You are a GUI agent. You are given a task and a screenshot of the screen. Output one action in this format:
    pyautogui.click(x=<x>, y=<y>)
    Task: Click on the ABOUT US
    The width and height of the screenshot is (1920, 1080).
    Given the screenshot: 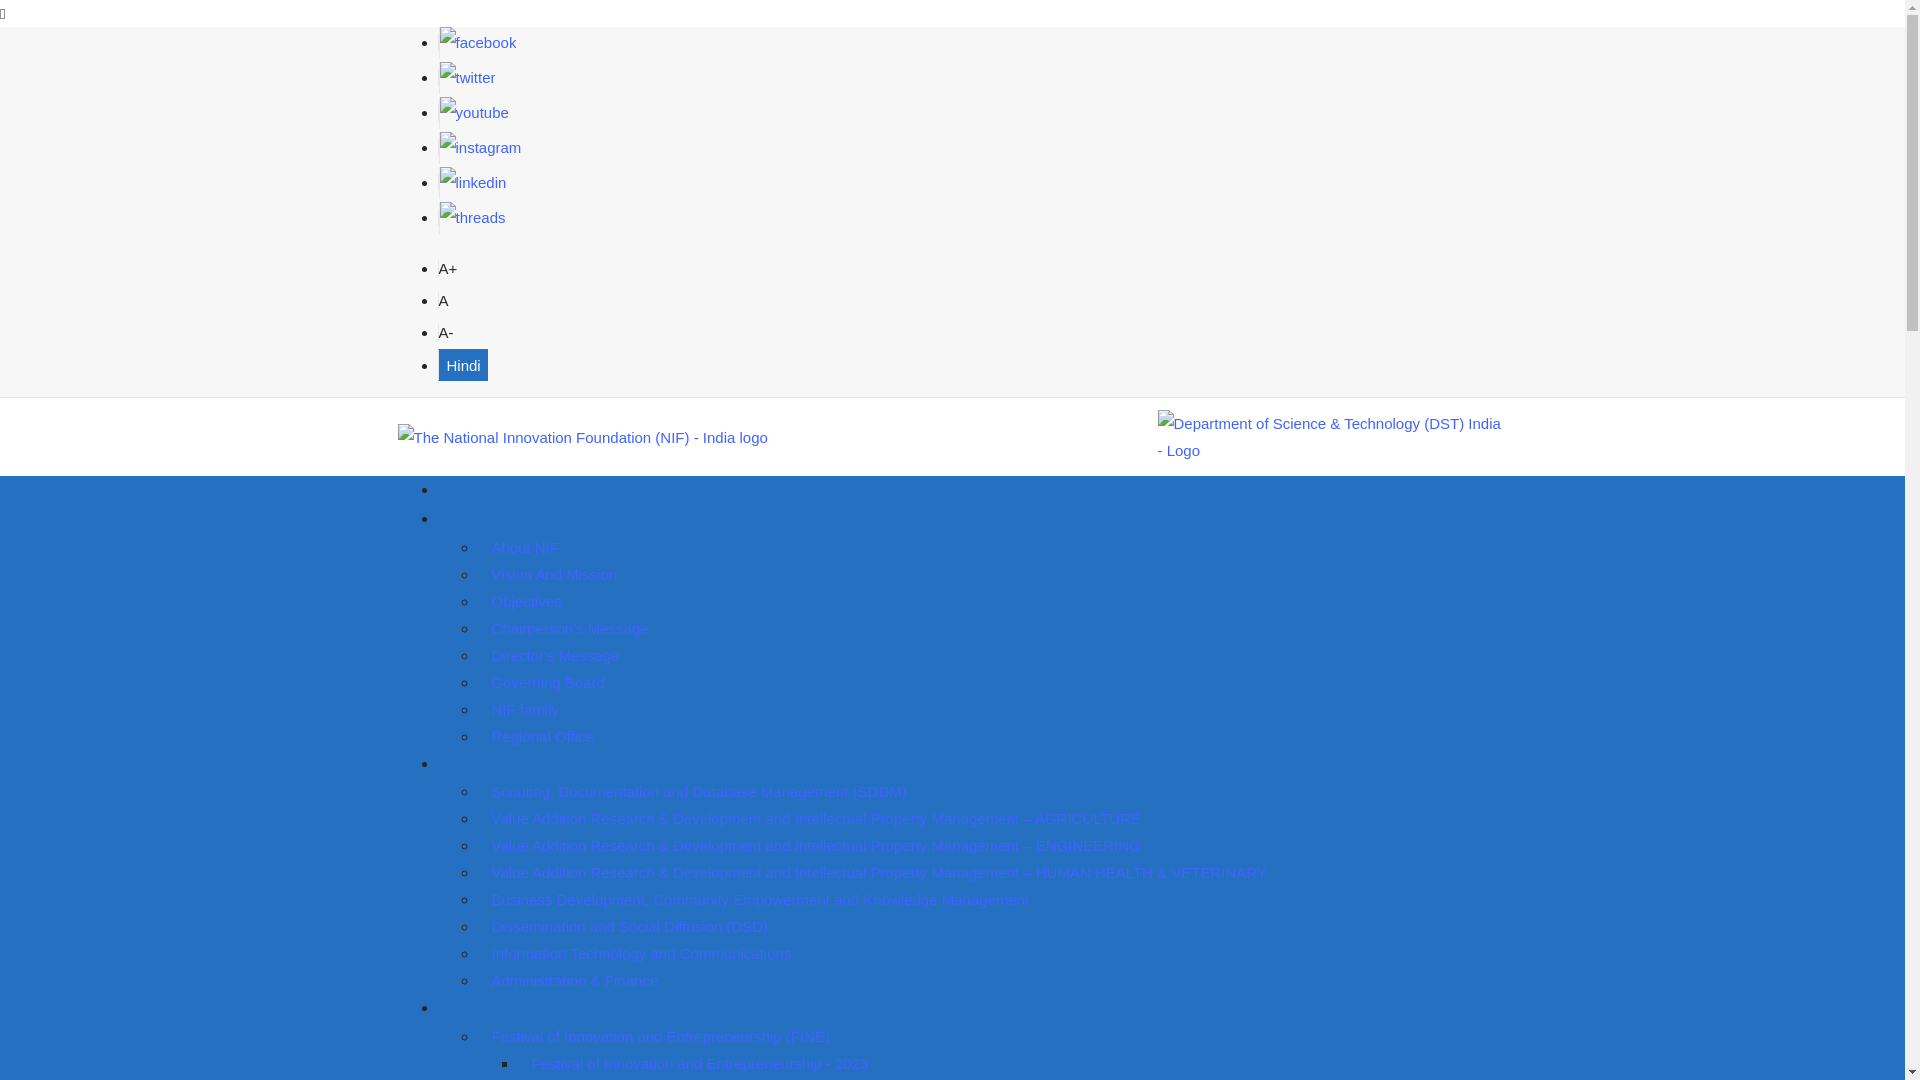 What is the action you would take?
    pyautogui.click(x=491, y=518)
    